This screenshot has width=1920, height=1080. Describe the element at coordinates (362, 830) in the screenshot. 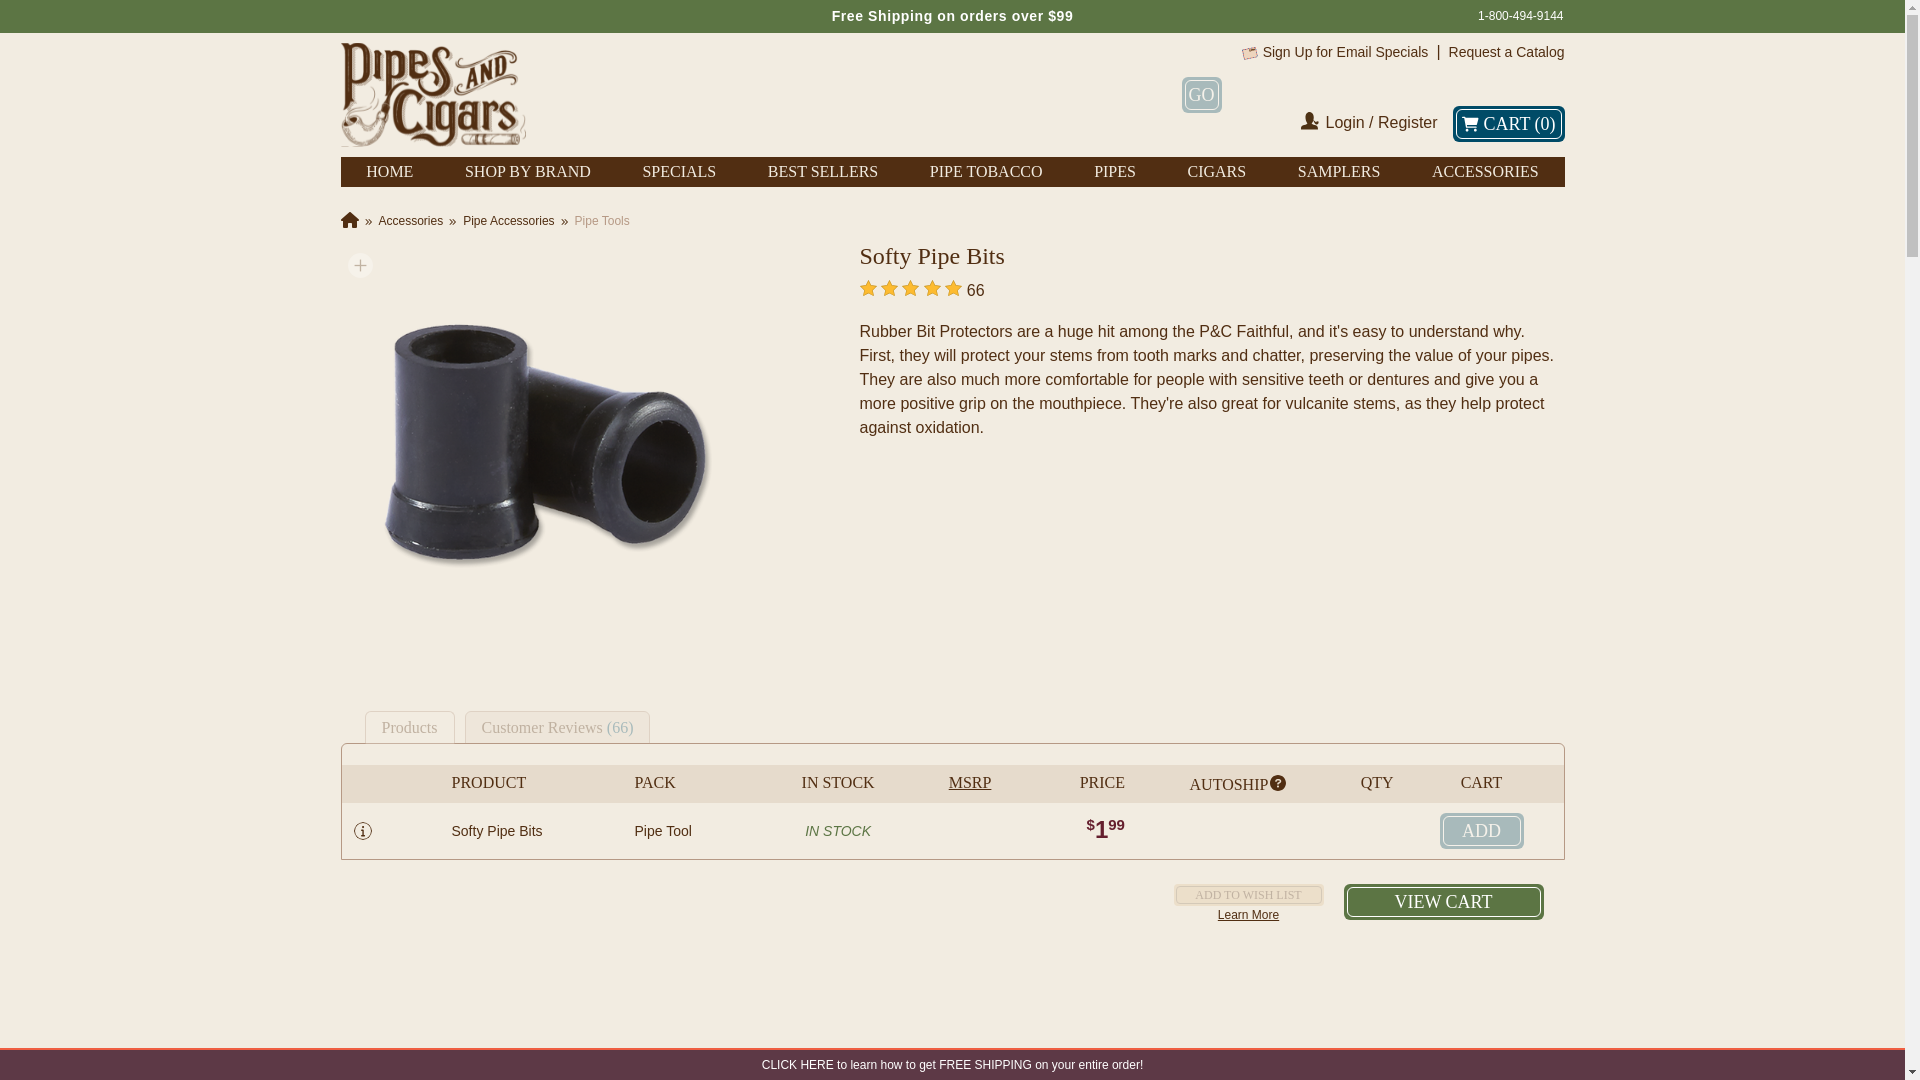

I see `Quick View for Softy Pipe Bits` at that location.